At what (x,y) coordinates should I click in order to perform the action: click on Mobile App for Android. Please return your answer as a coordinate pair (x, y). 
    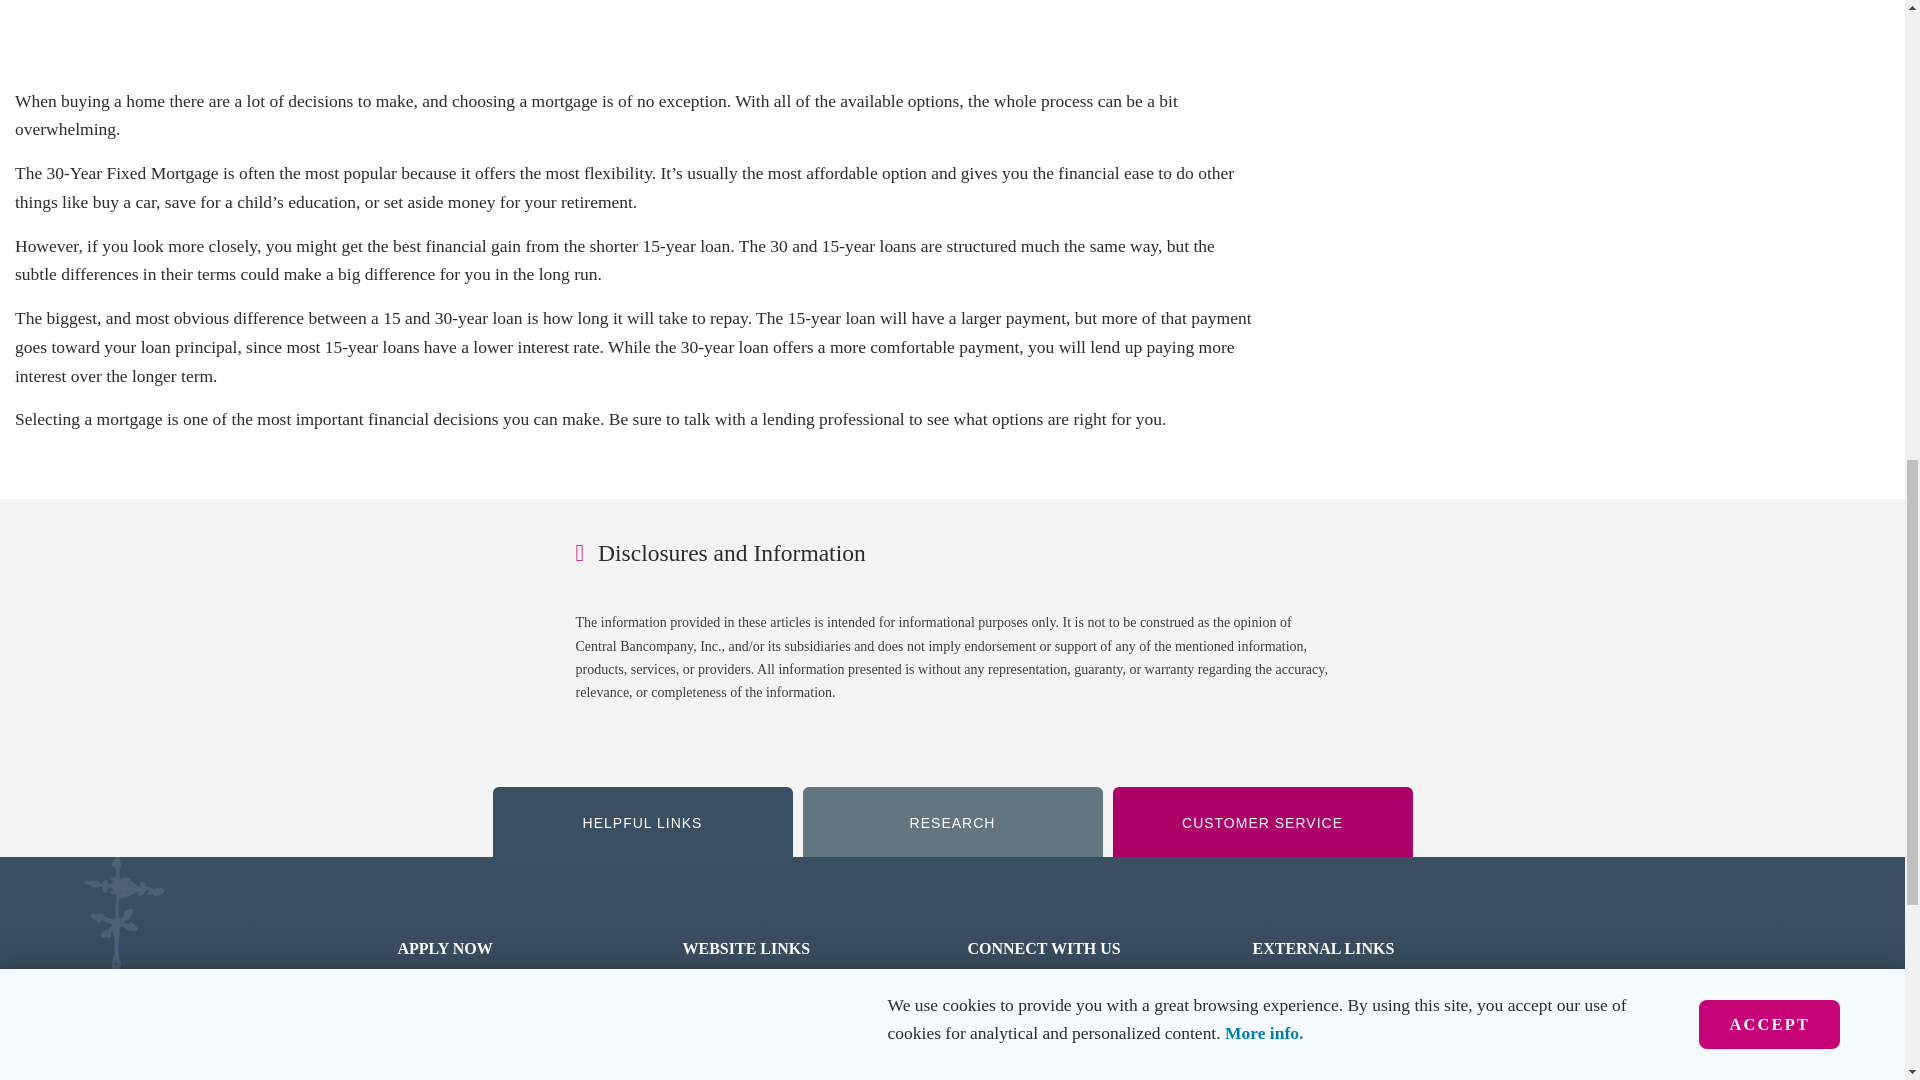
    Looking at the image, I should click on (1349, 1042).